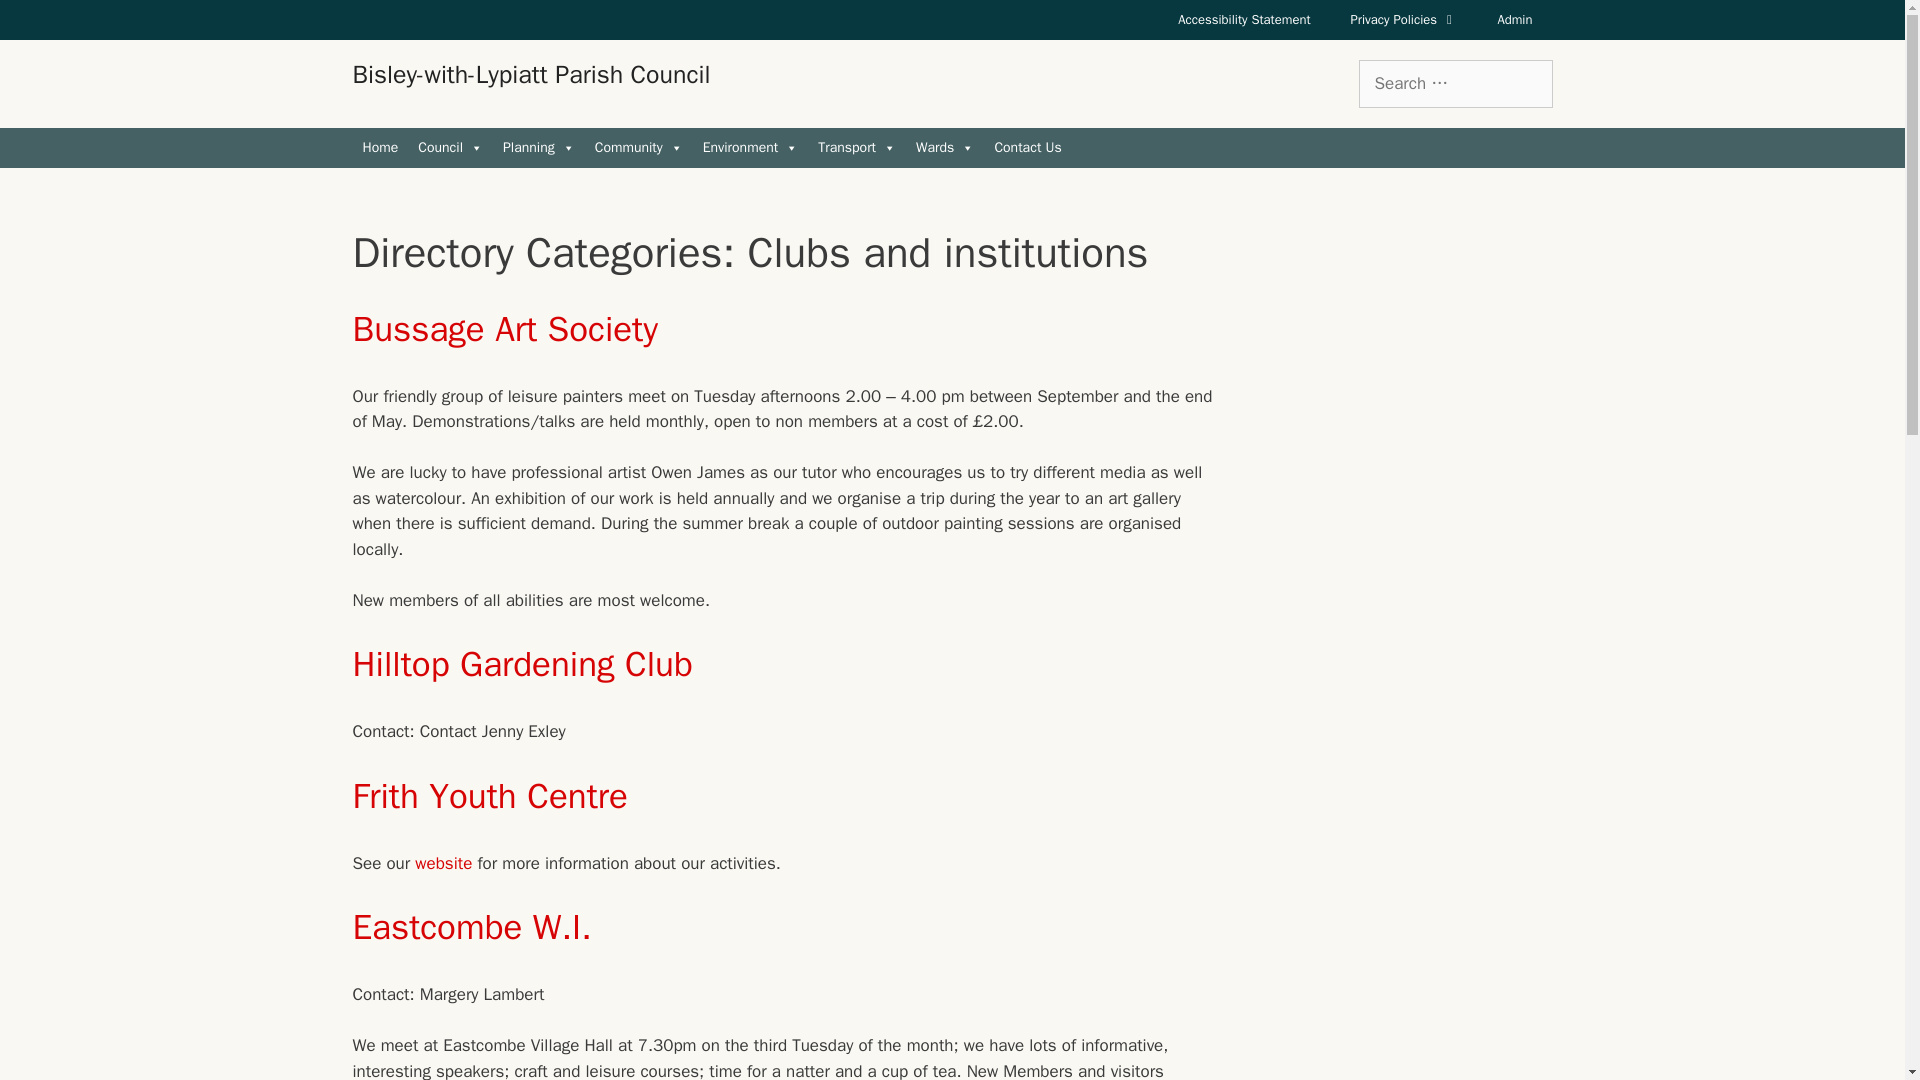 Image resolution: width=1920 pixels, height=1080 pixels. Describe the element at coordinates (1514, 20) in the screenshot. I see `Admin` at that location.